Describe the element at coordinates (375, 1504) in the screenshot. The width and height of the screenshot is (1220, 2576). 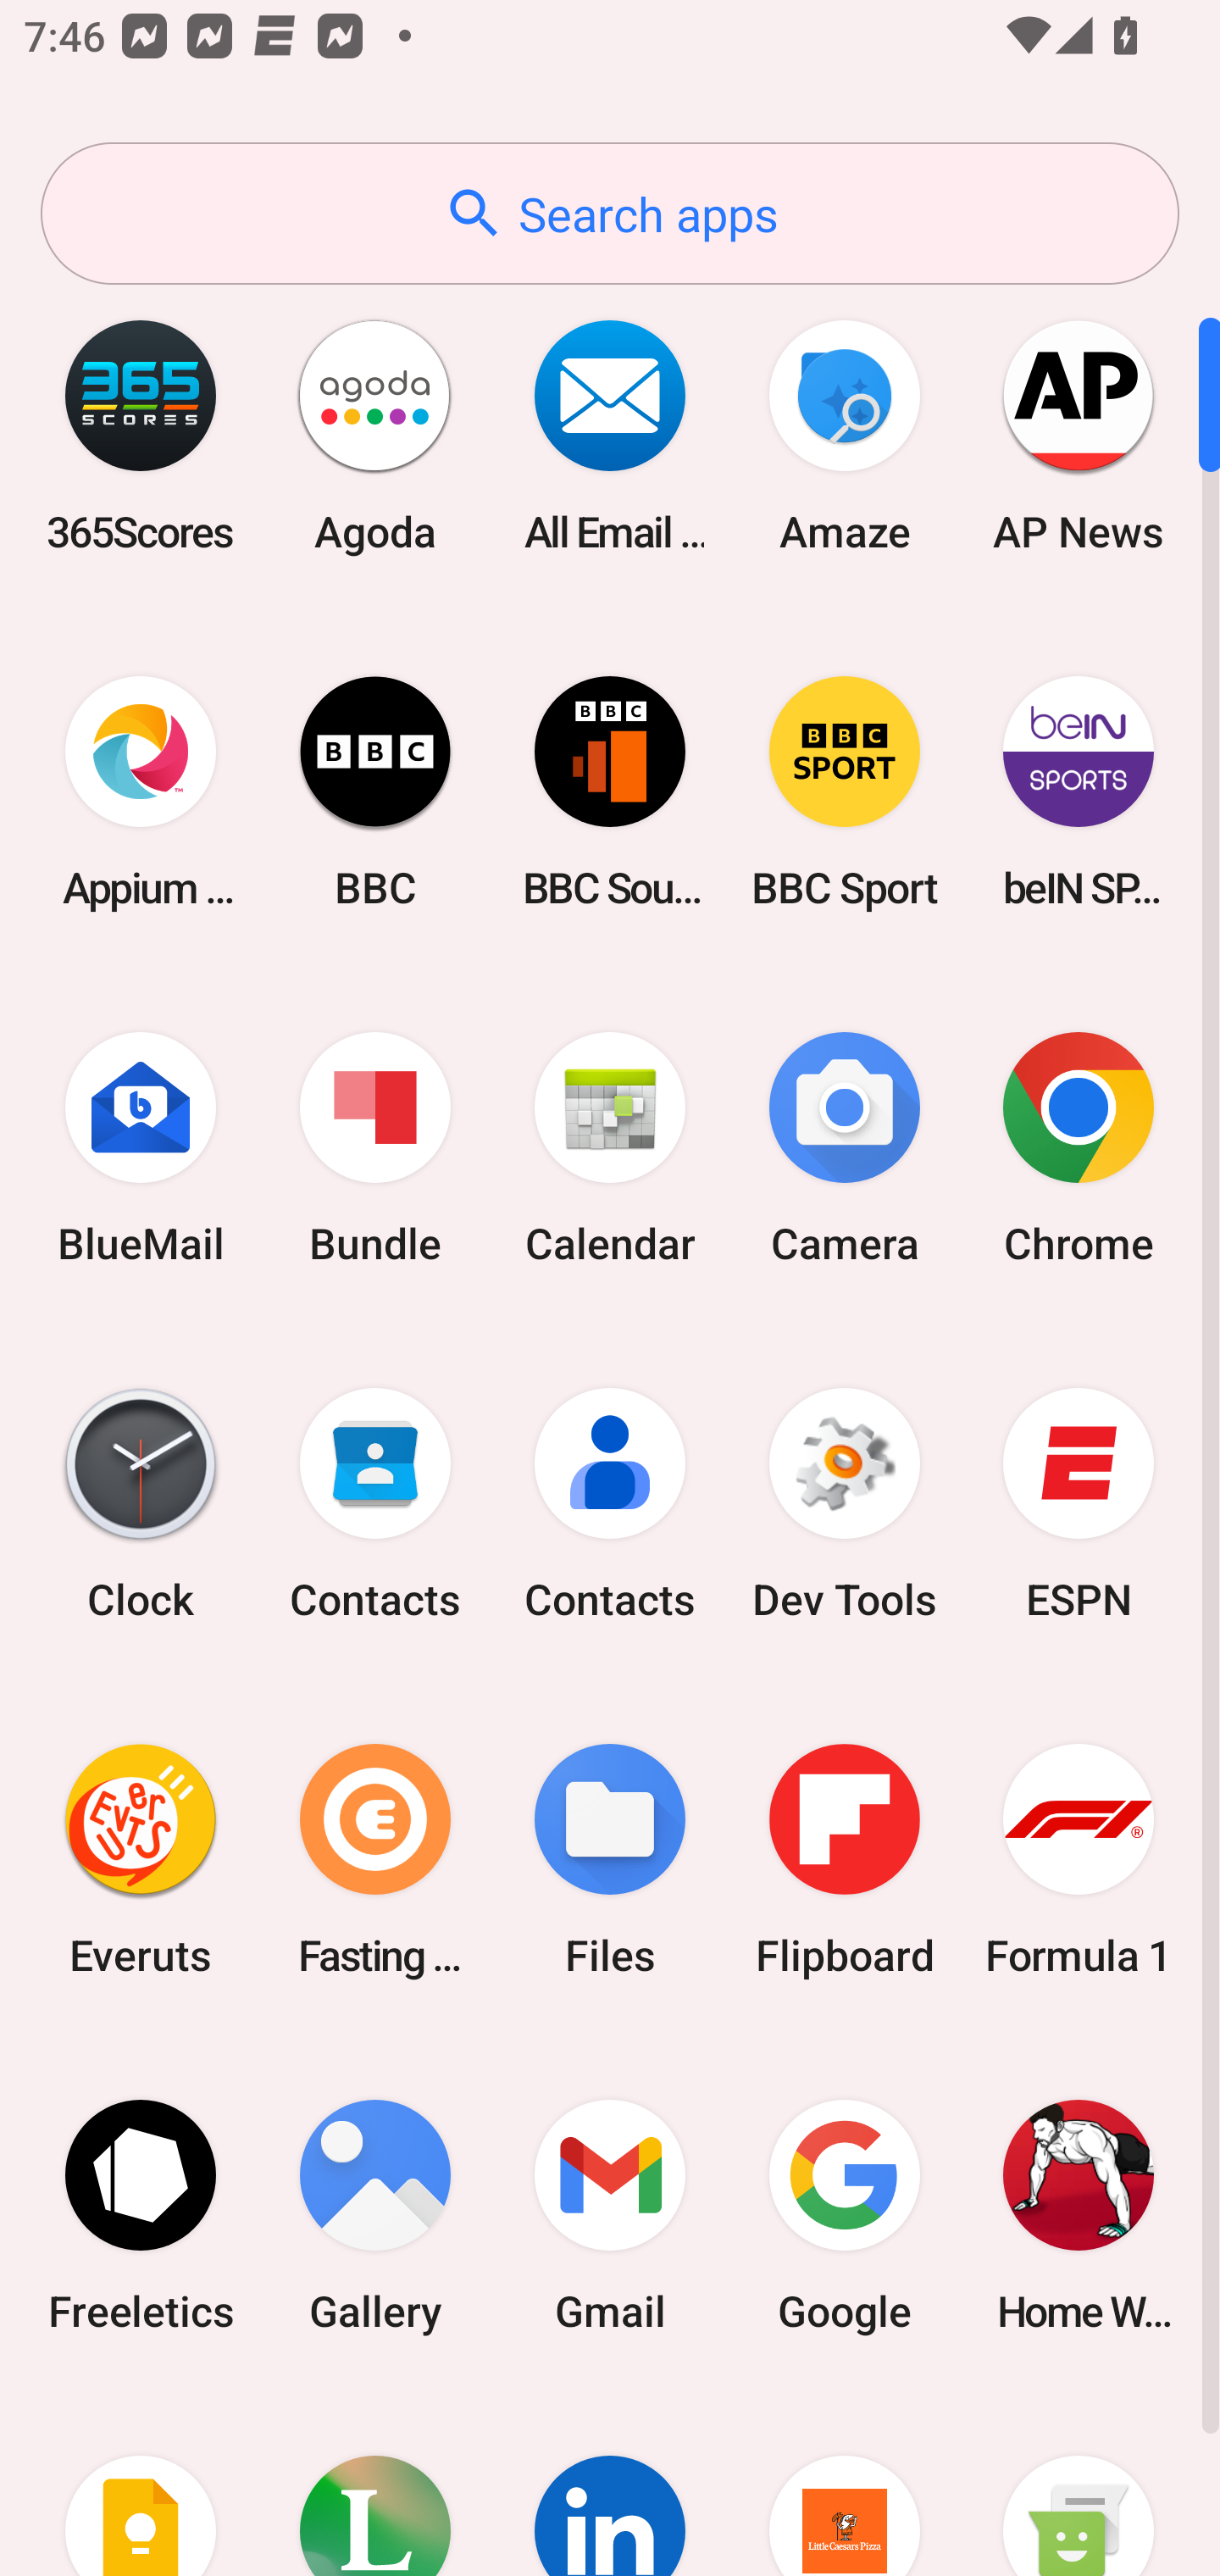
I see `Contacts` at that location.